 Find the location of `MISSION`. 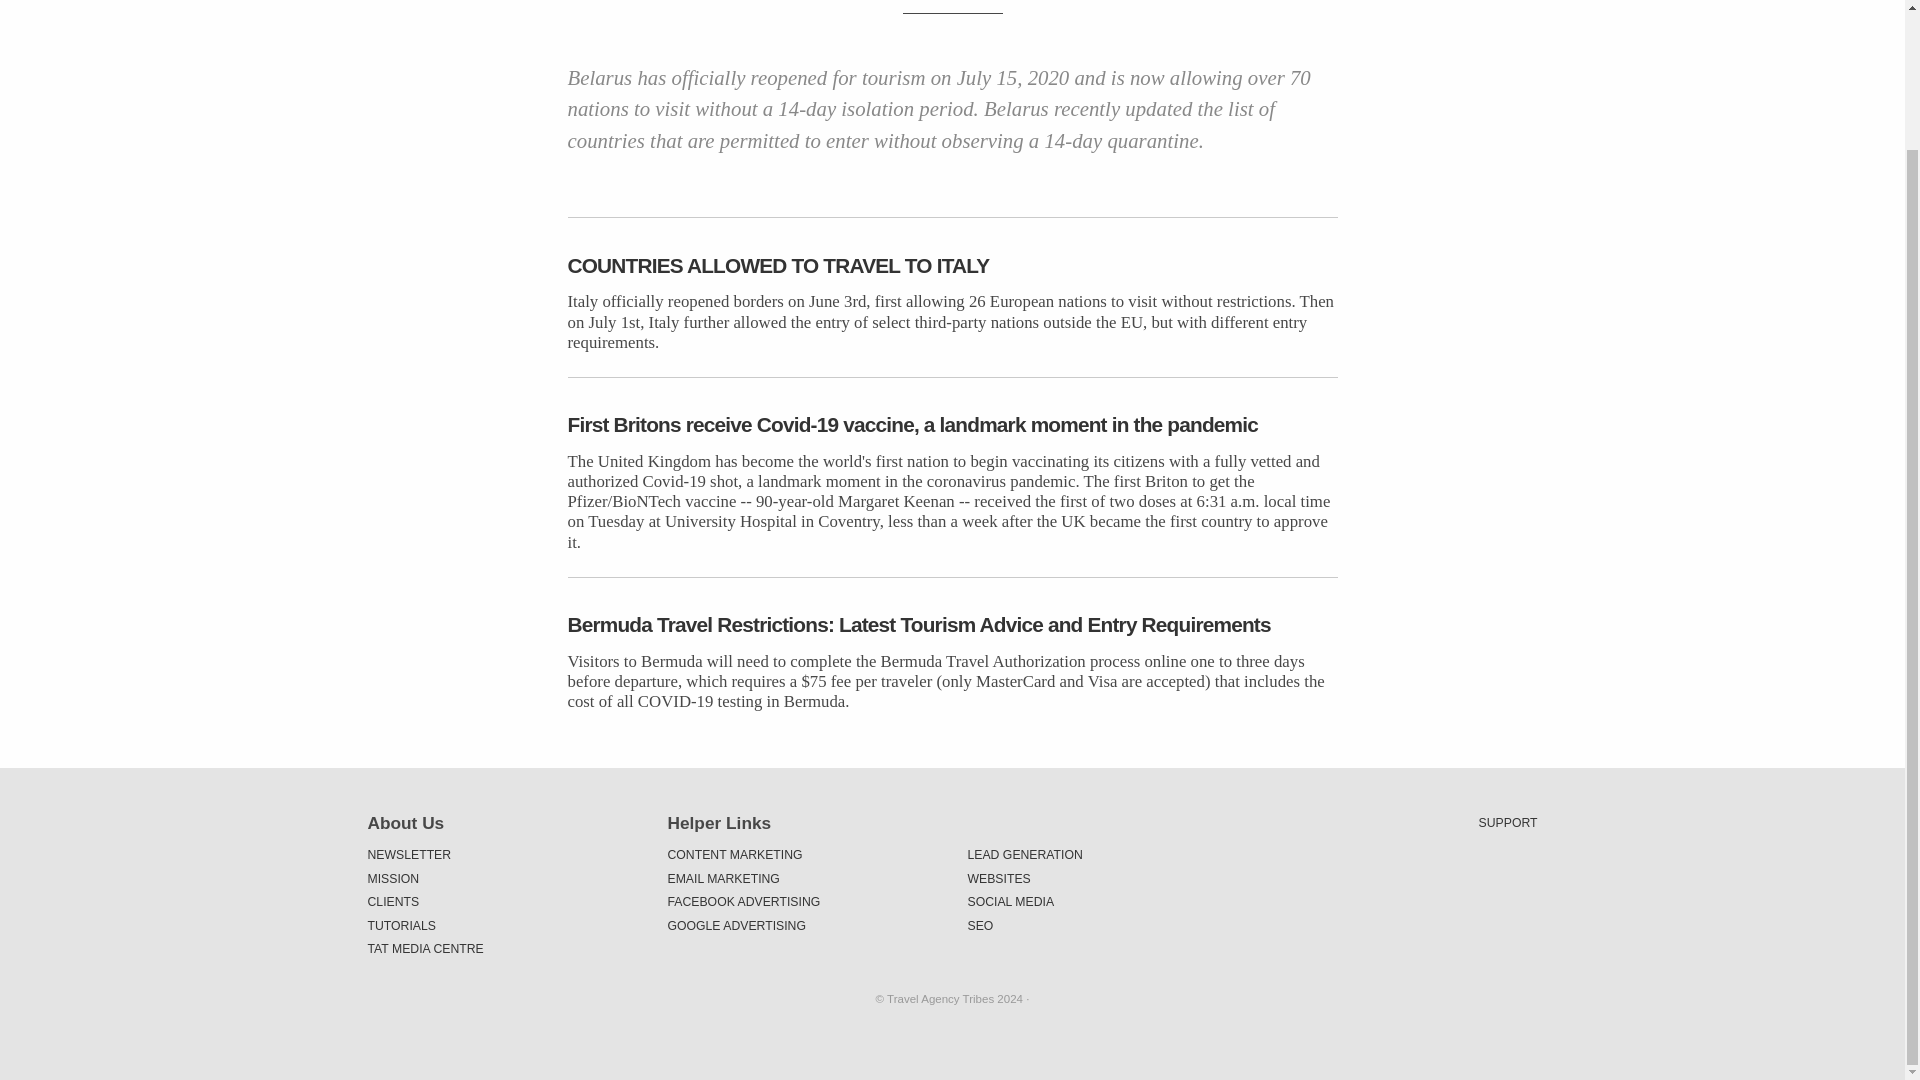

MISSION is located at coordinates (502, 878).